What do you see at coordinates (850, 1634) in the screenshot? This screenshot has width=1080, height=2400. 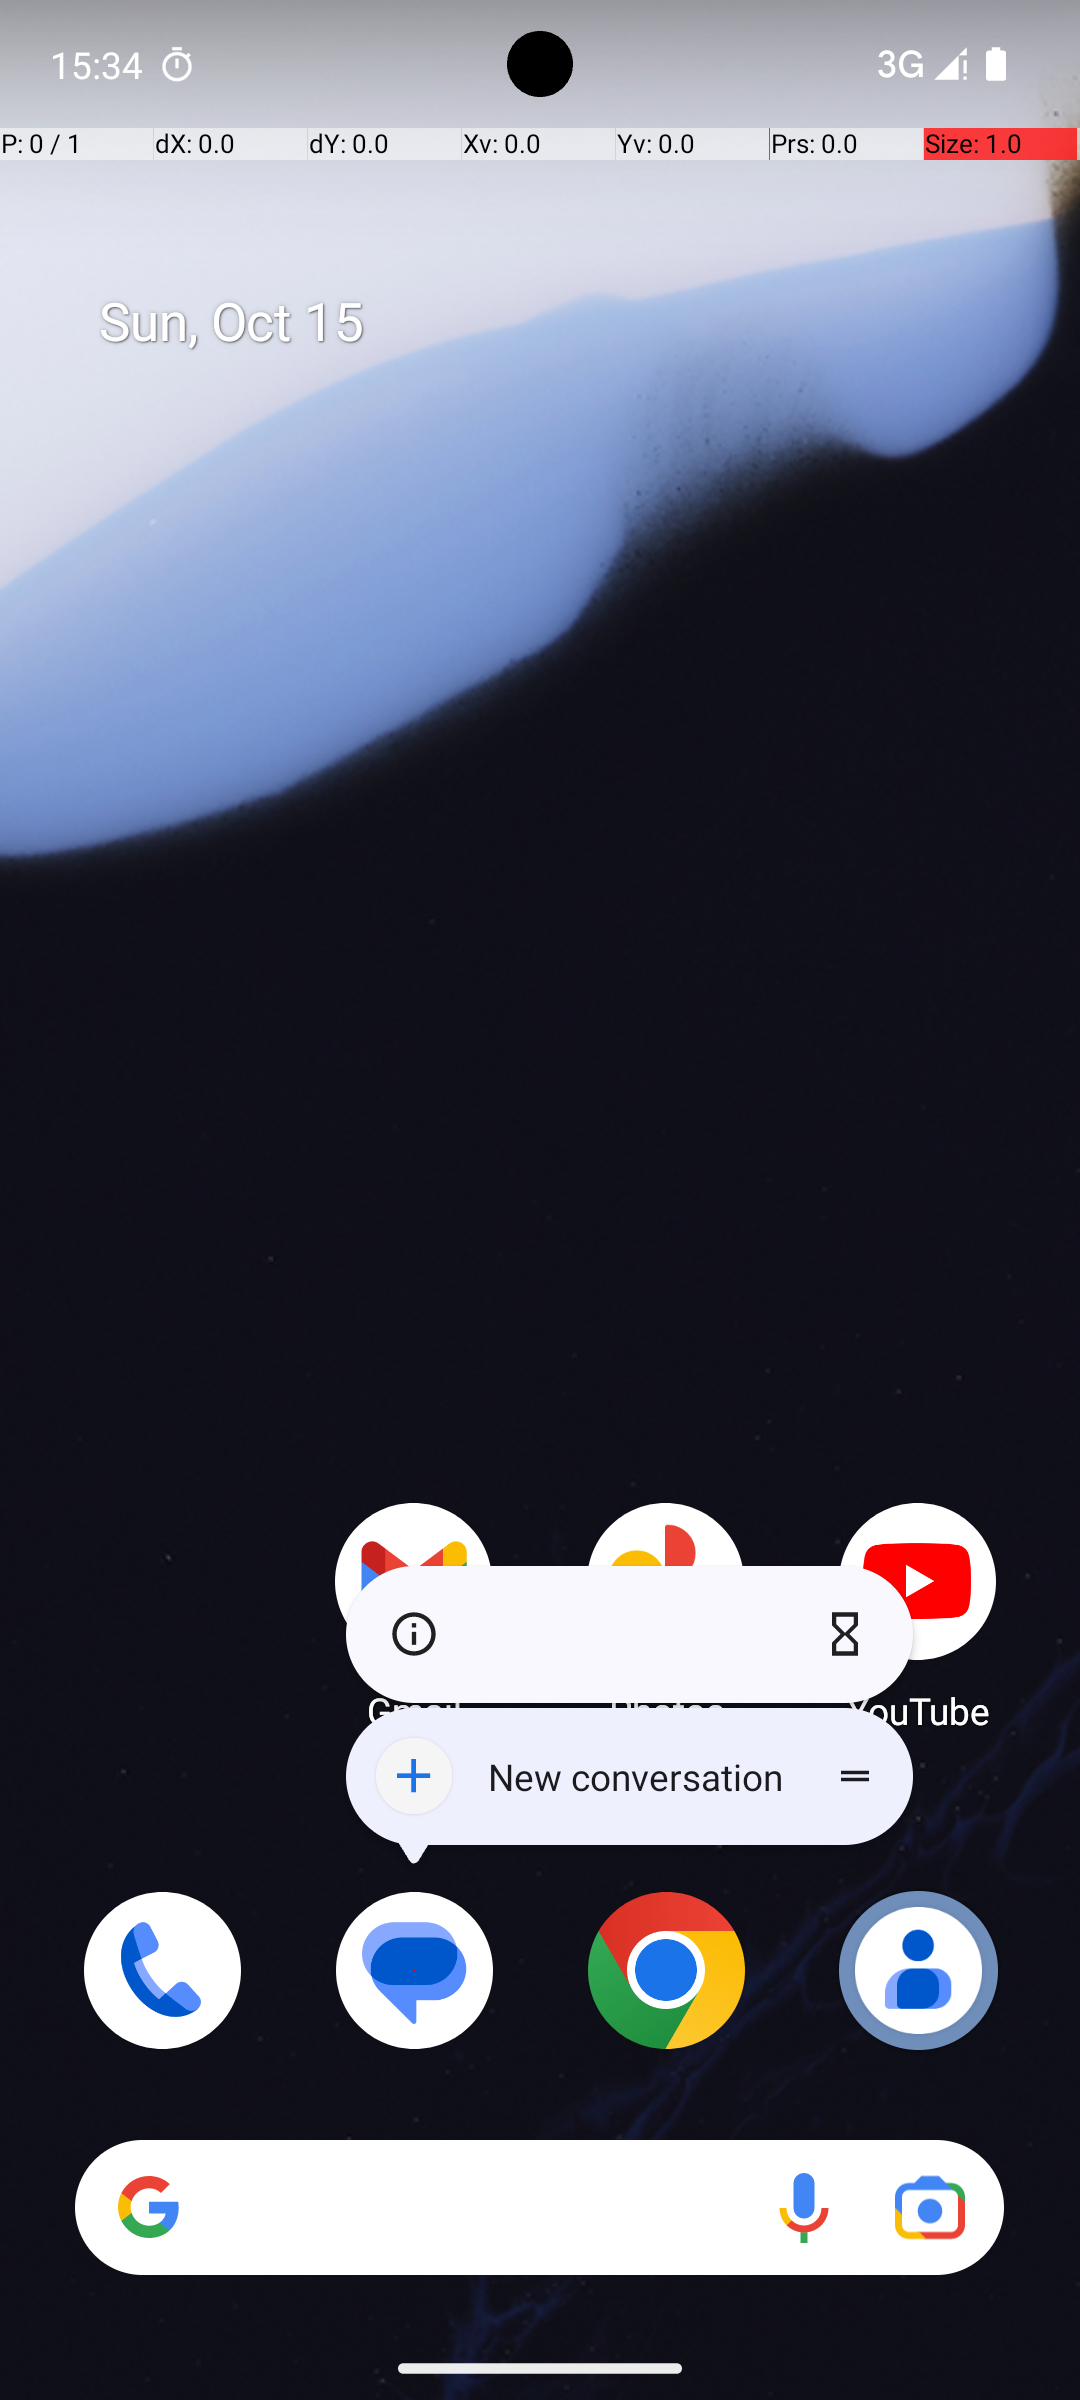 I see `Pause app` at bounding box center [850, 1634].